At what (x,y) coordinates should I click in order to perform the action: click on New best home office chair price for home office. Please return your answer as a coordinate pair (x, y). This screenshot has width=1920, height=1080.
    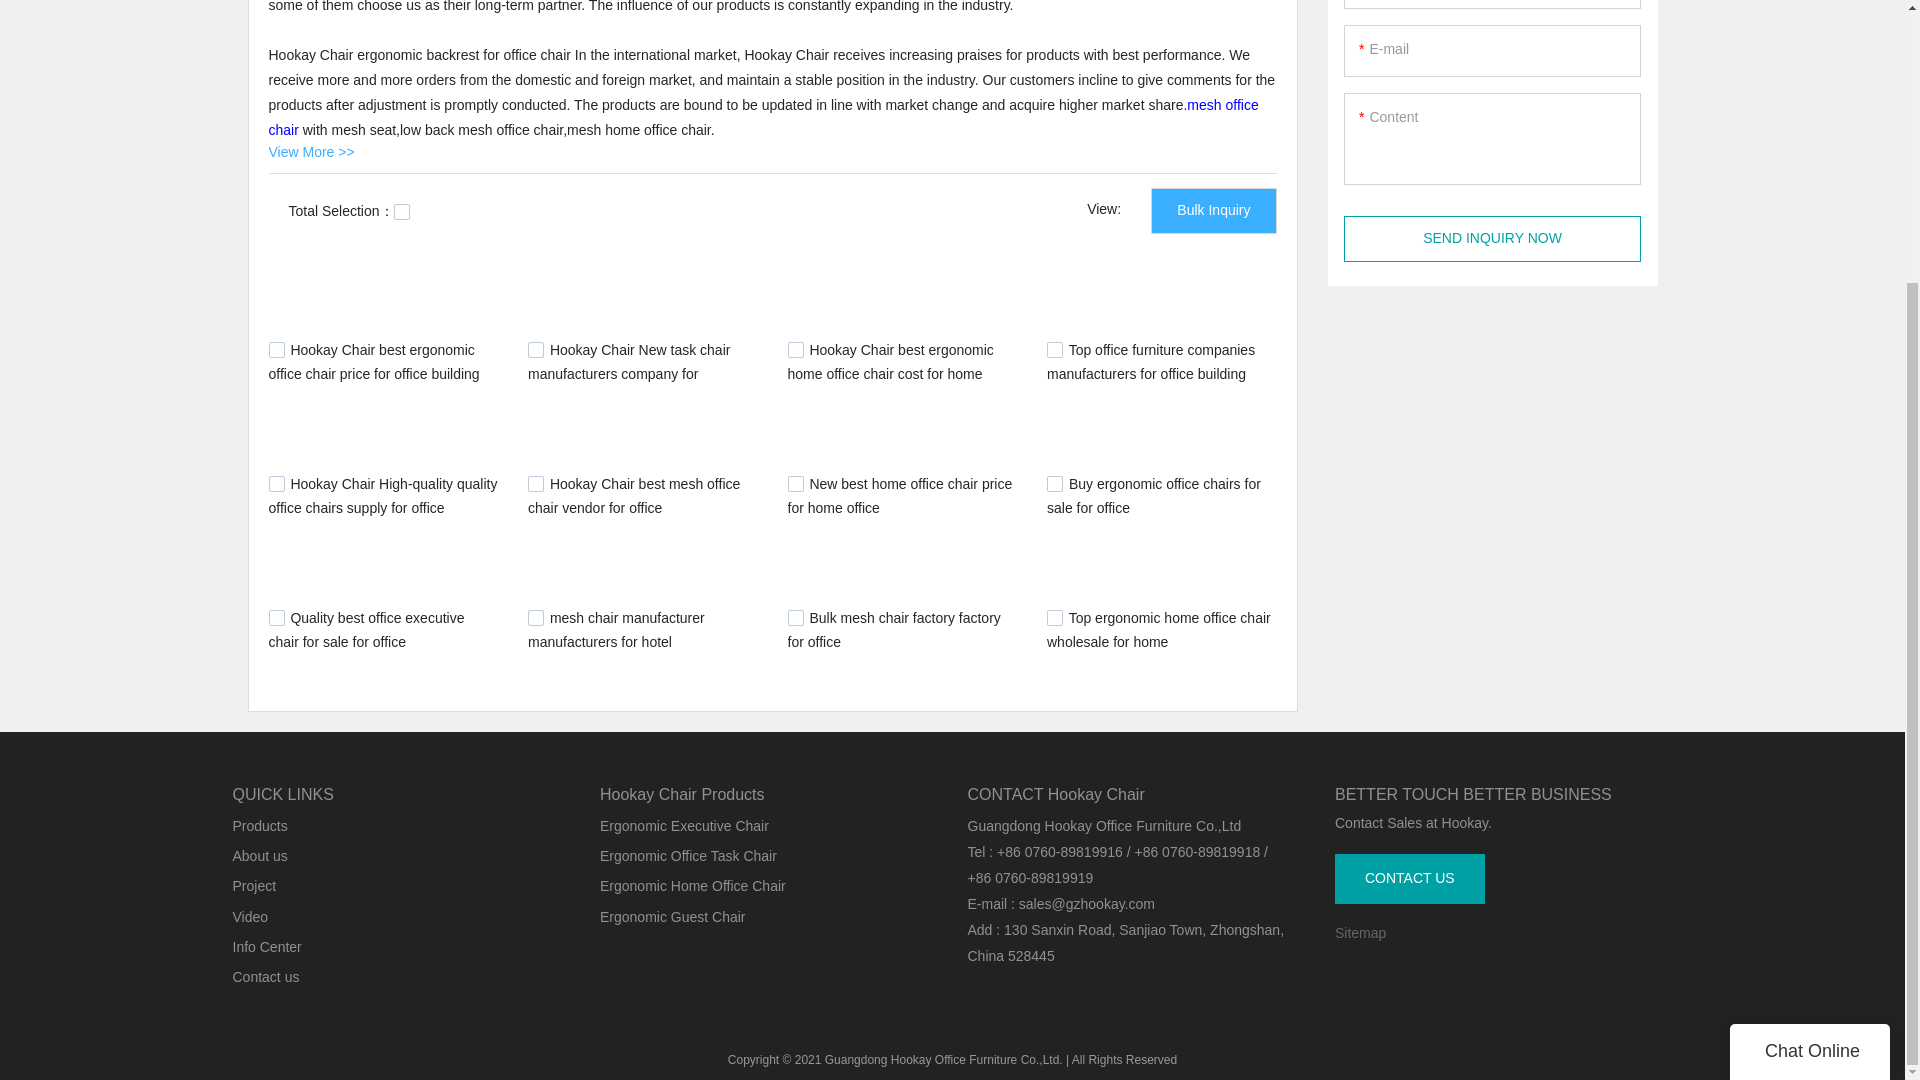
    Looking at the image, I should click on (900, 496).